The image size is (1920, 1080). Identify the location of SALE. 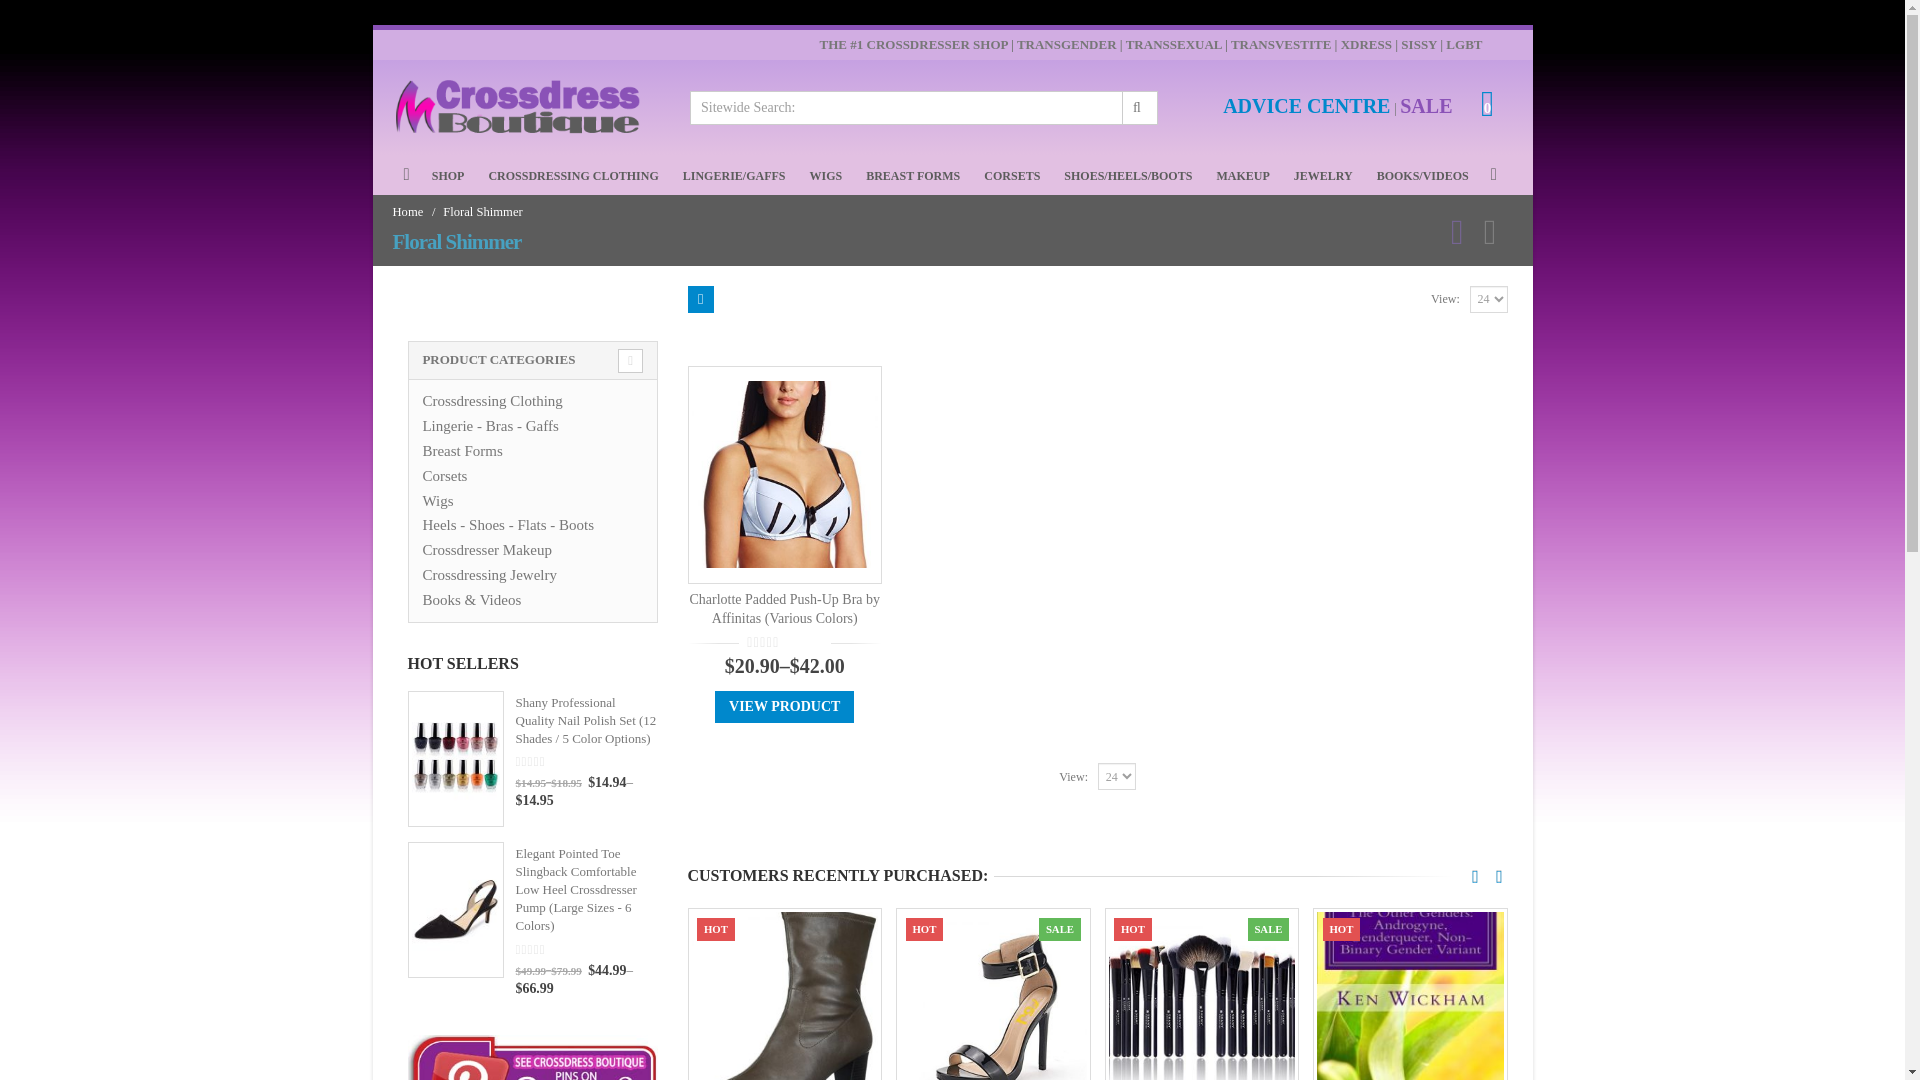
(1425, 108).